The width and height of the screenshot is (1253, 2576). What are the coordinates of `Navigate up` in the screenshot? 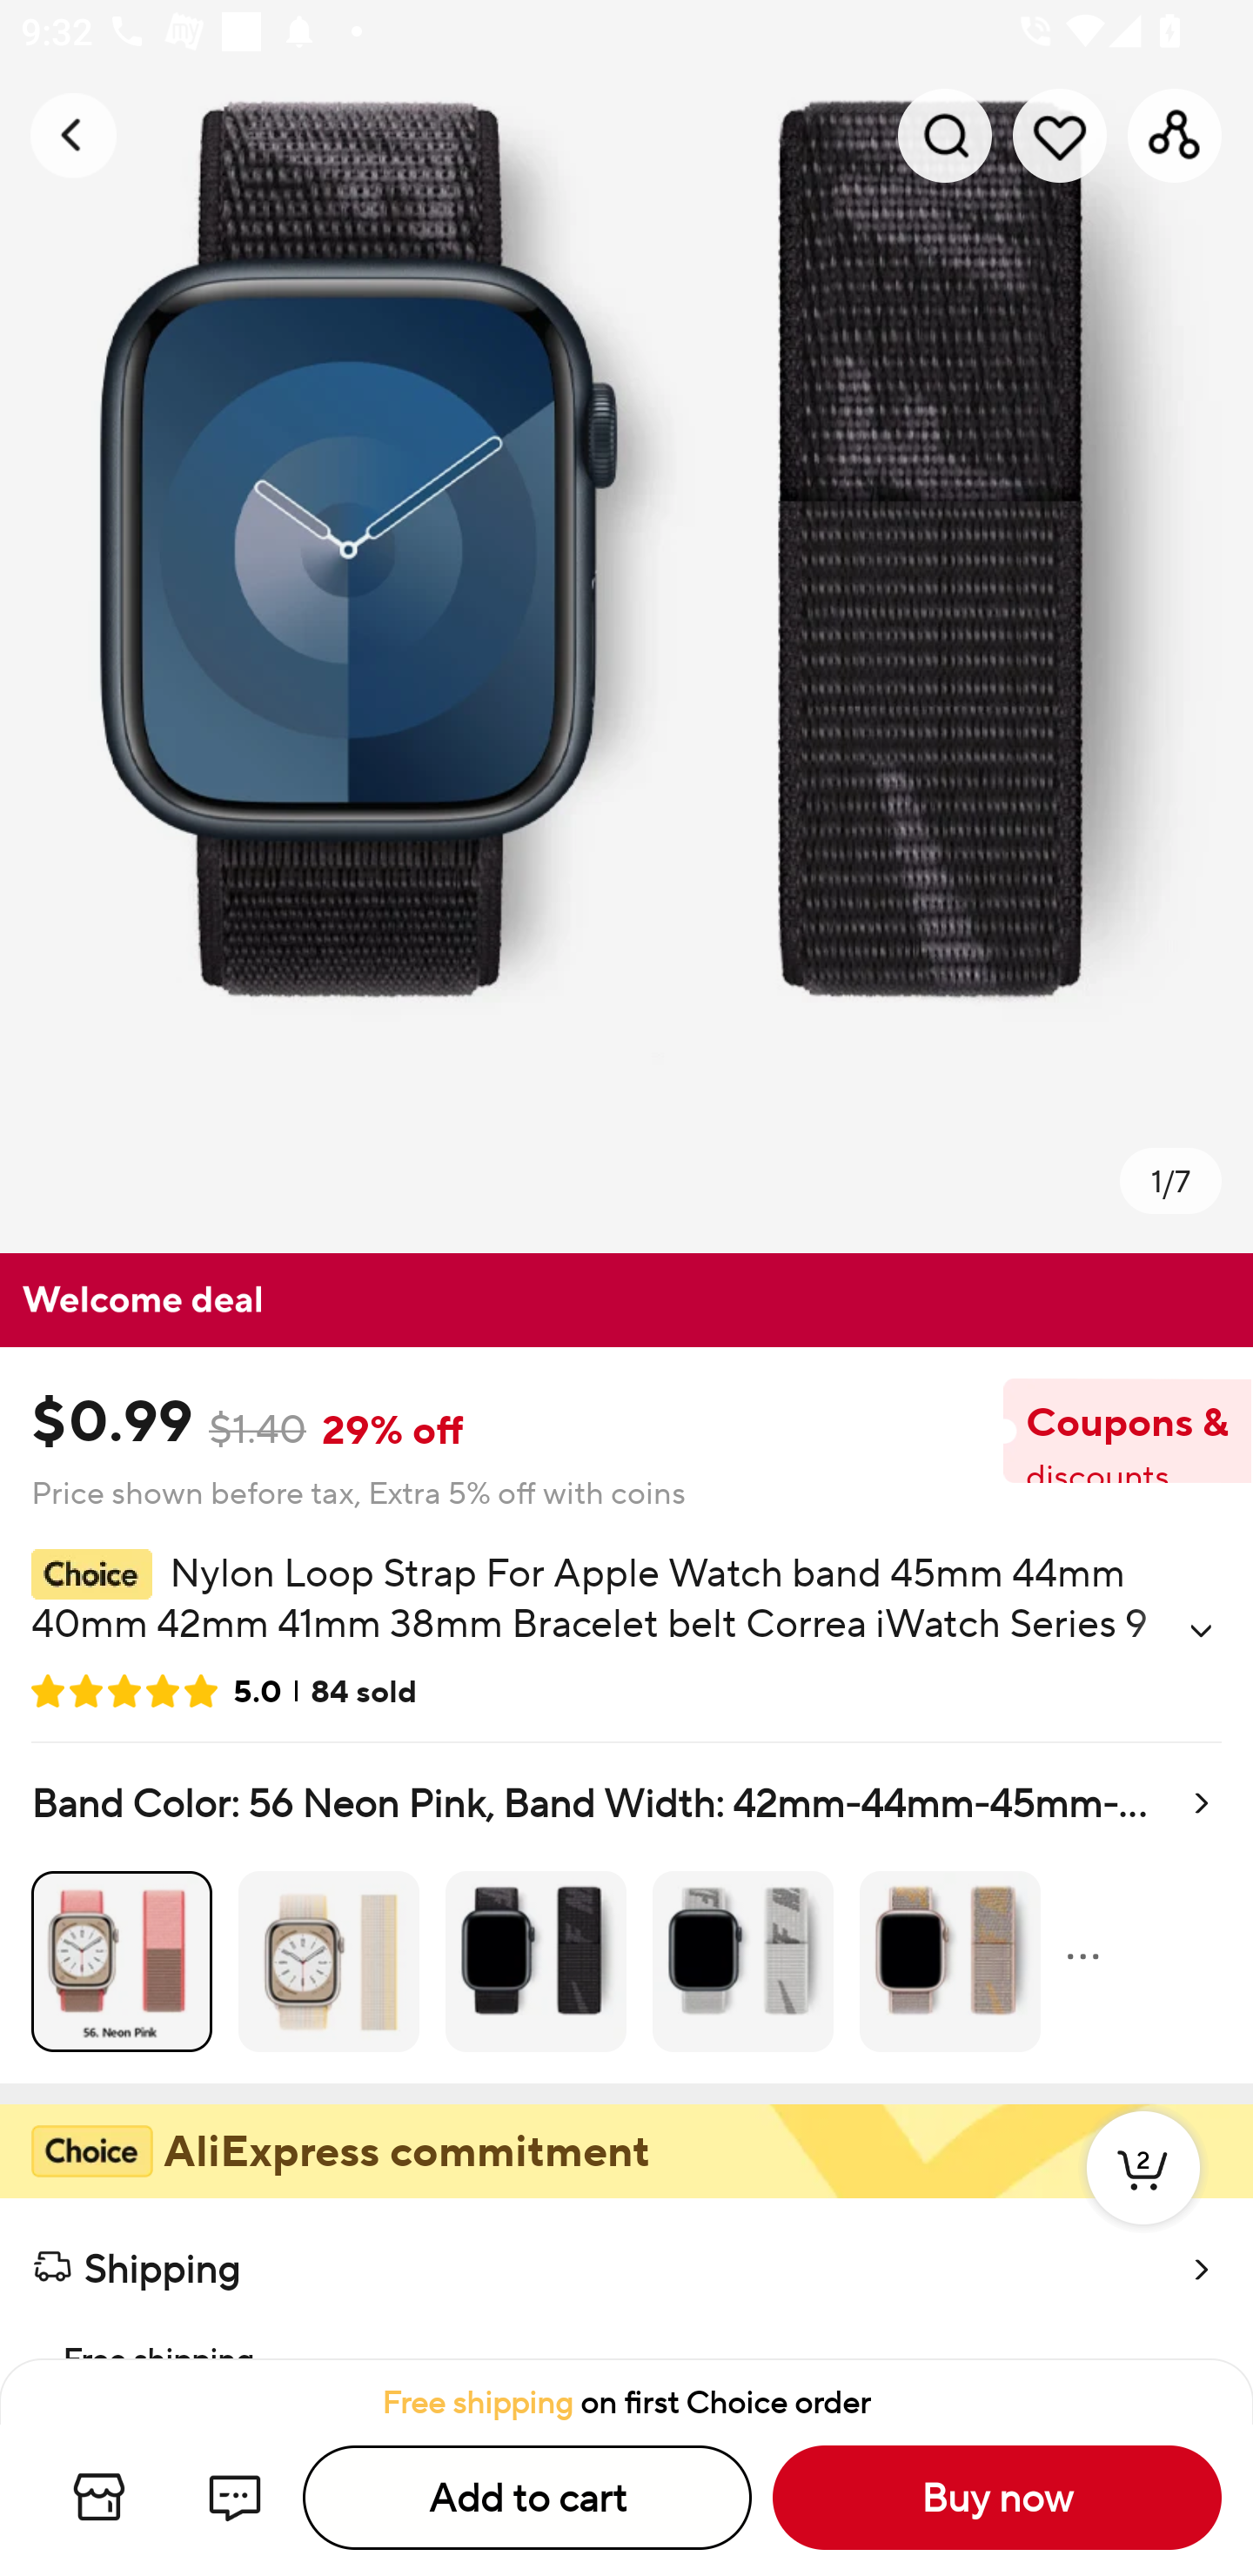 It's located at (73, 135).